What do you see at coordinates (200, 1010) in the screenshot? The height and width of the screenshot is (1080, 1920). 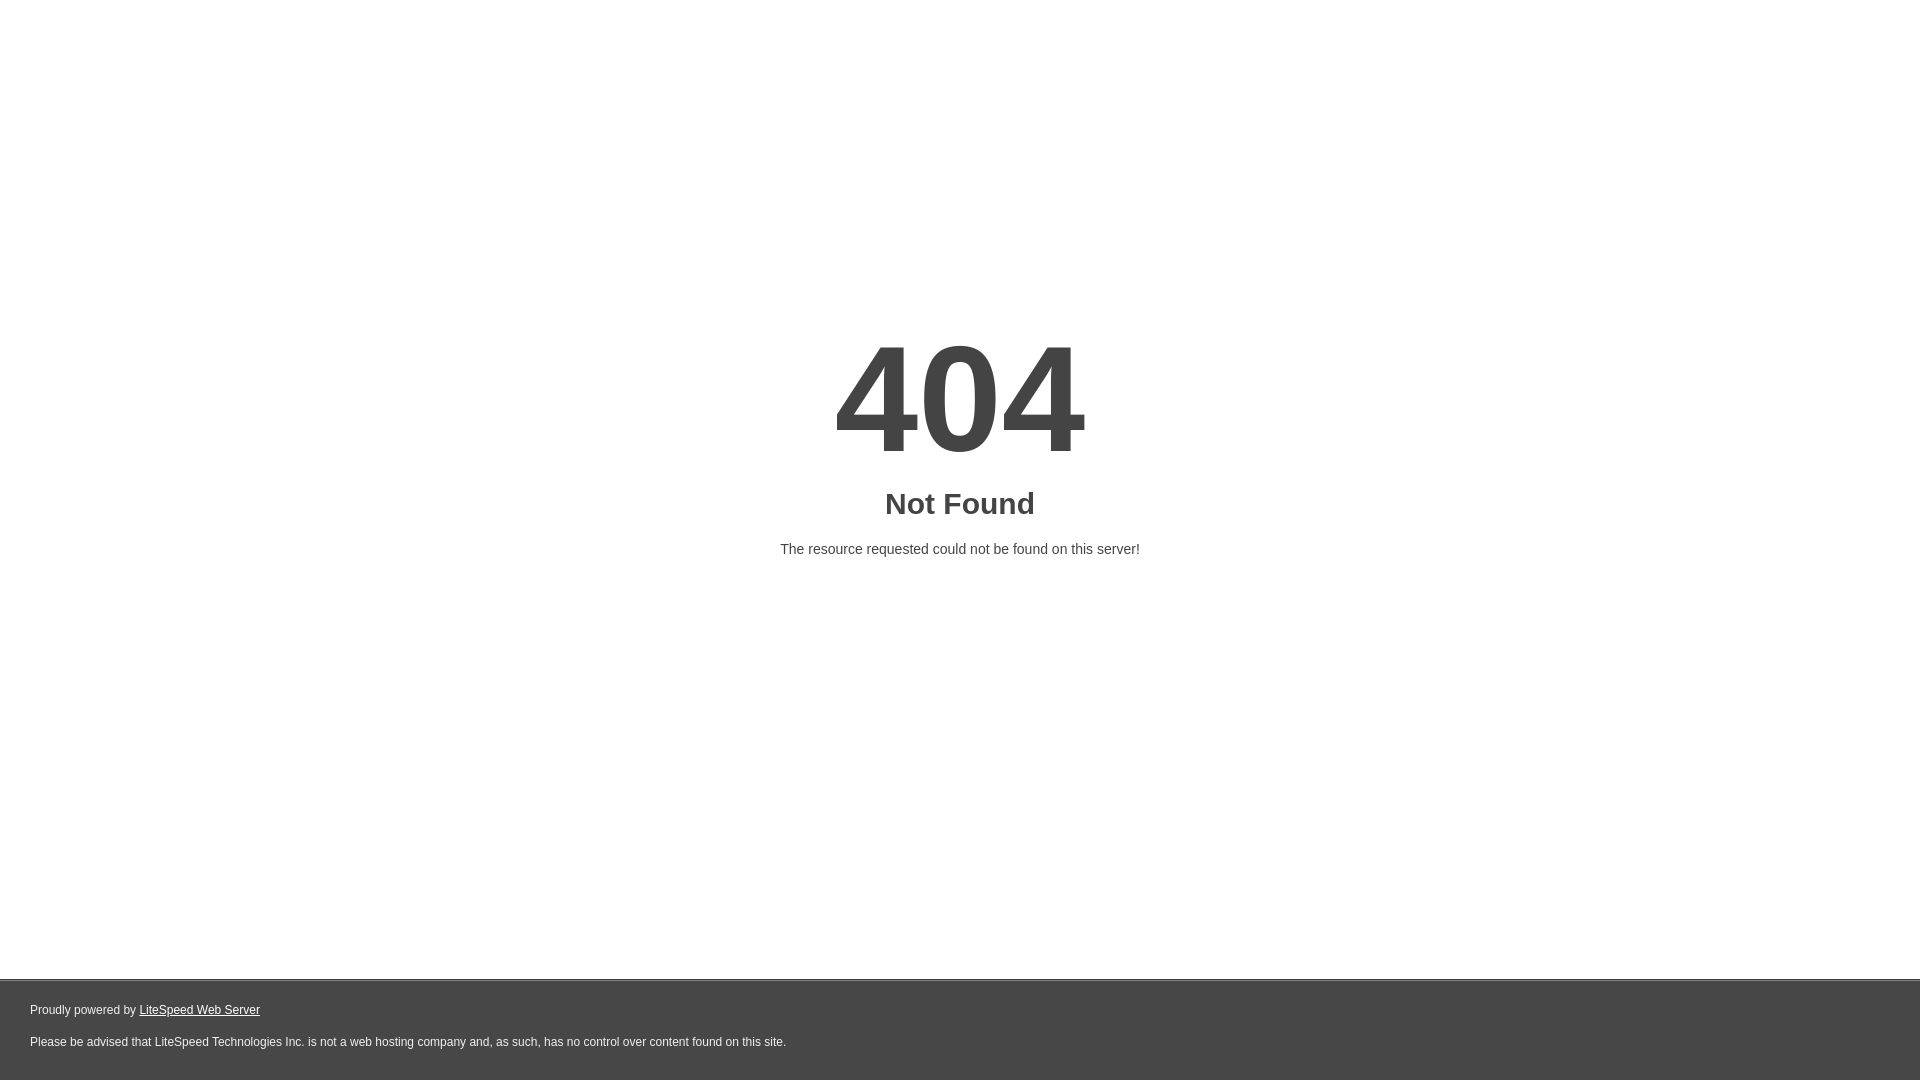 I see `LiteSpeed Web Server` at bounding box center [200, 1010].